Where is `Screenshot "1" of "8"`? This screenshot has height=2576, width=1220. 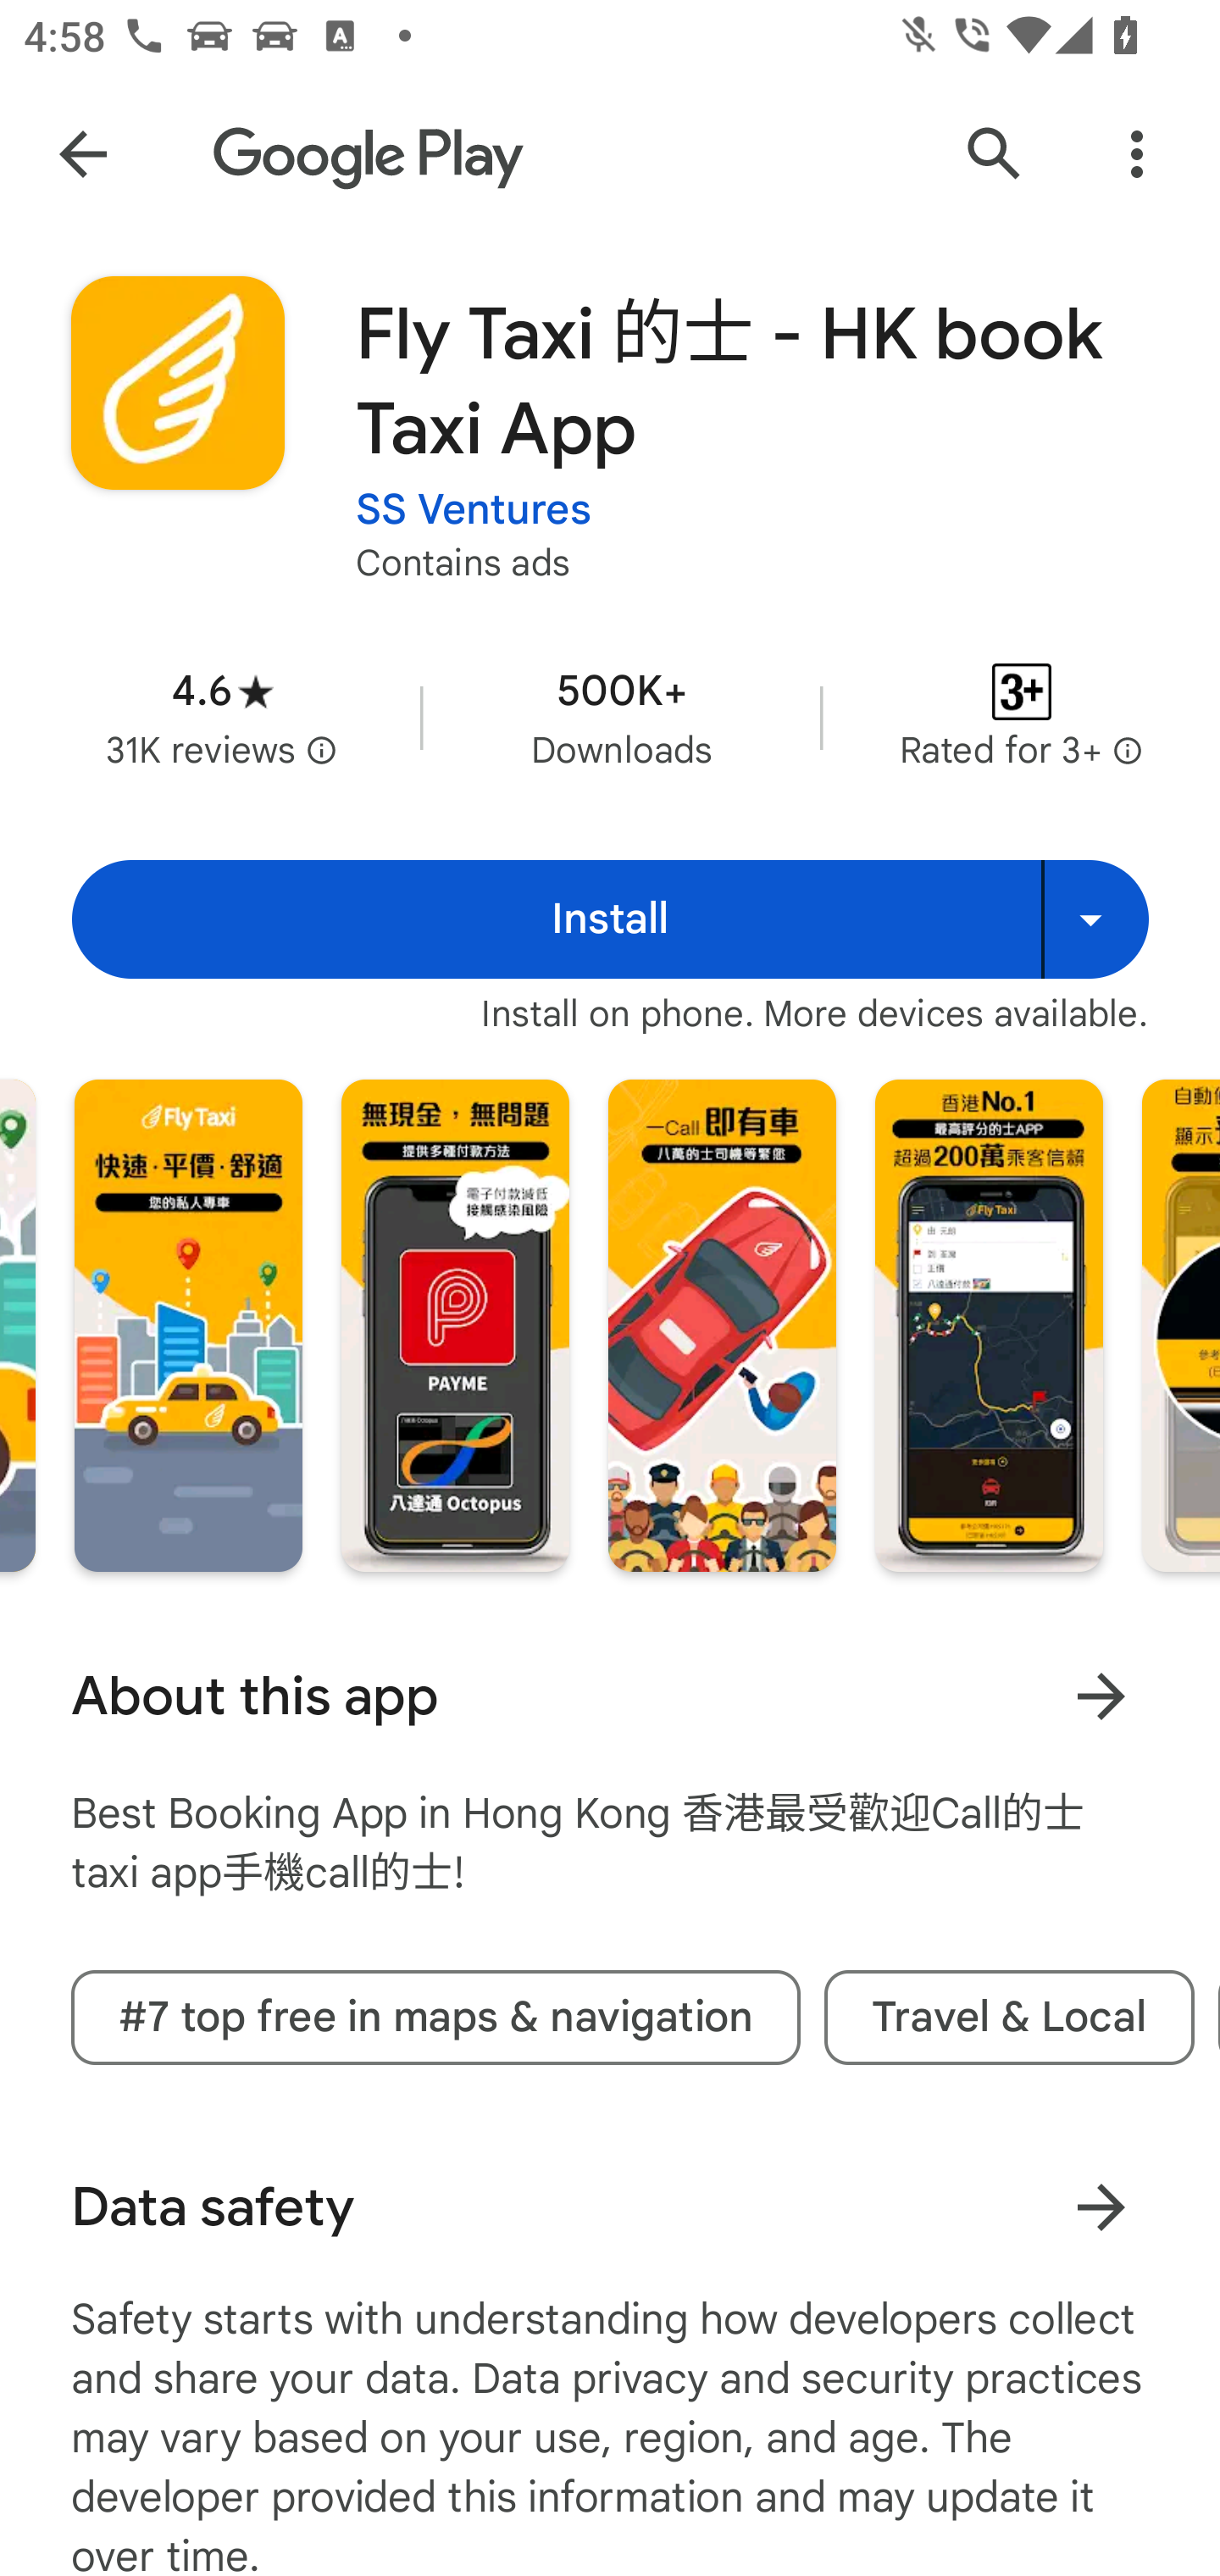 Screenshot "1" of "8" is located at coordinates (188, 1325).